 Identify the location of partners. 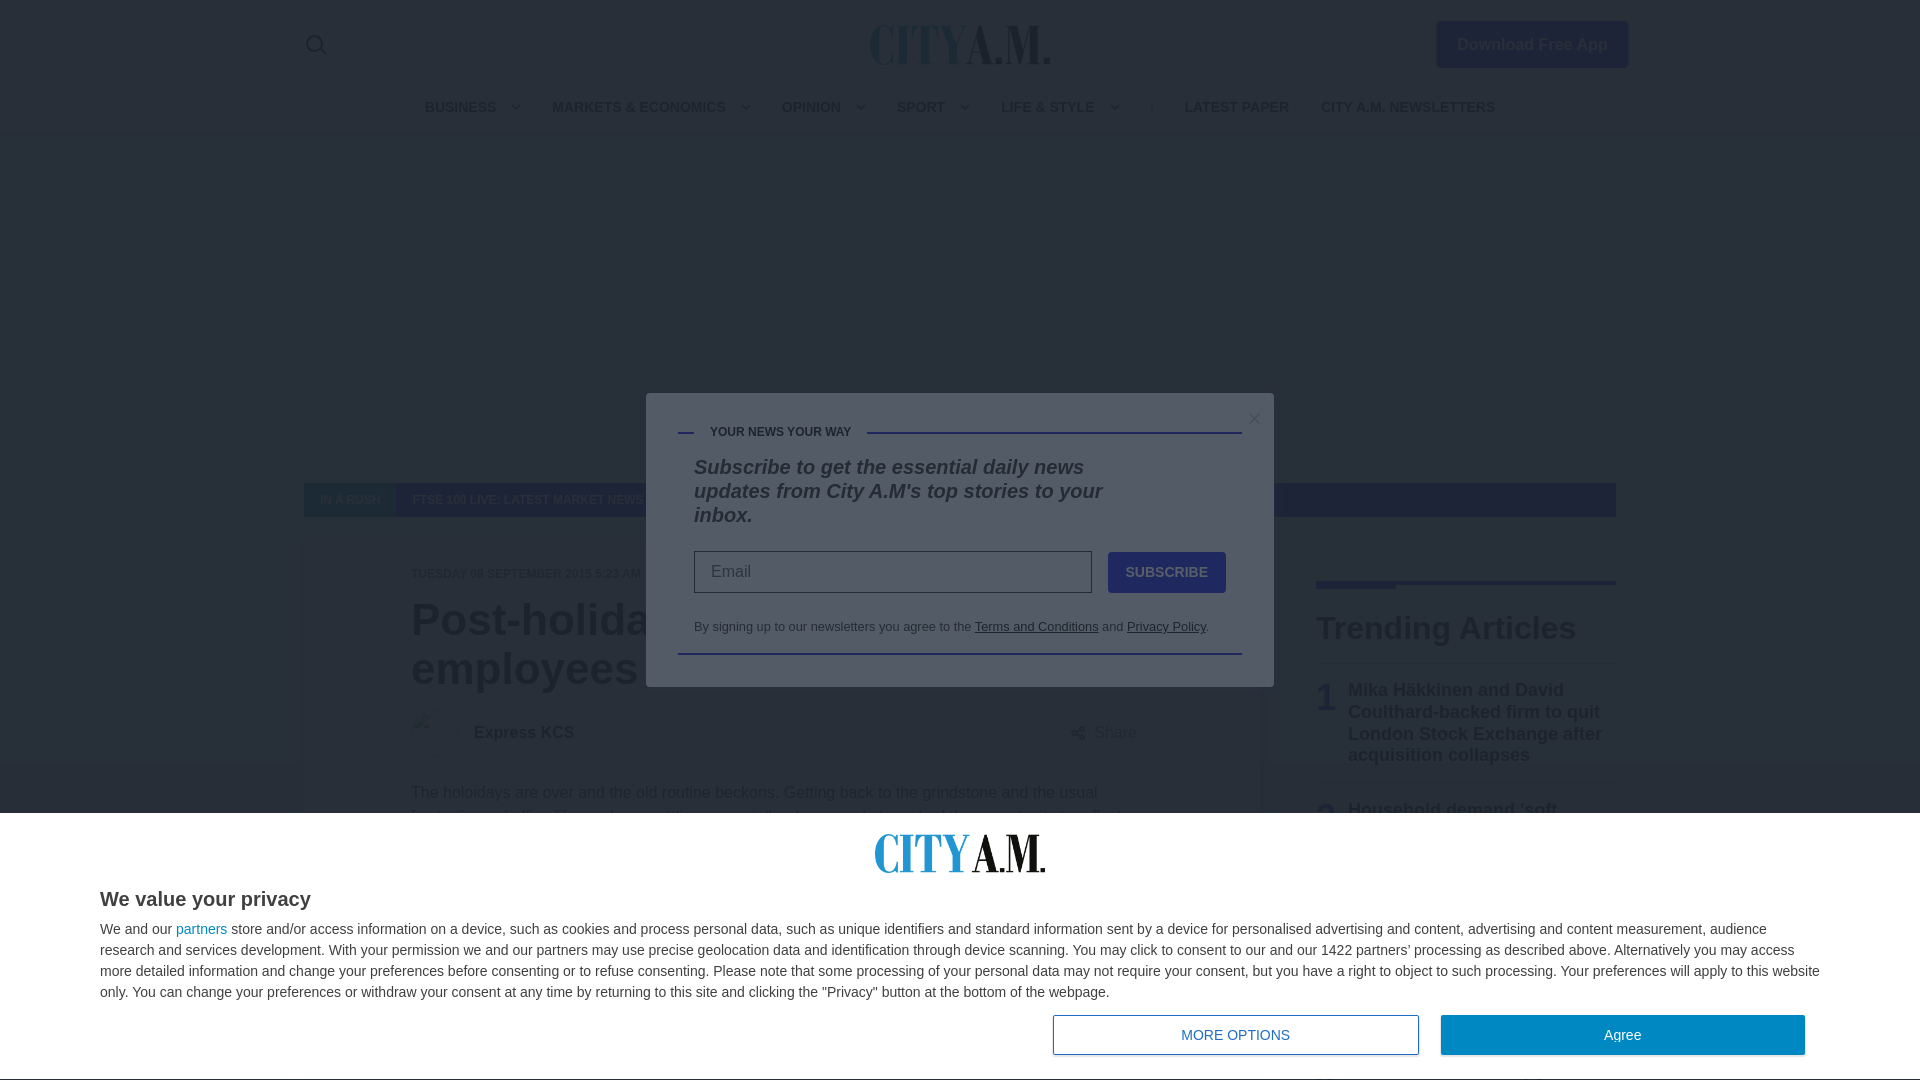
(201, 929).